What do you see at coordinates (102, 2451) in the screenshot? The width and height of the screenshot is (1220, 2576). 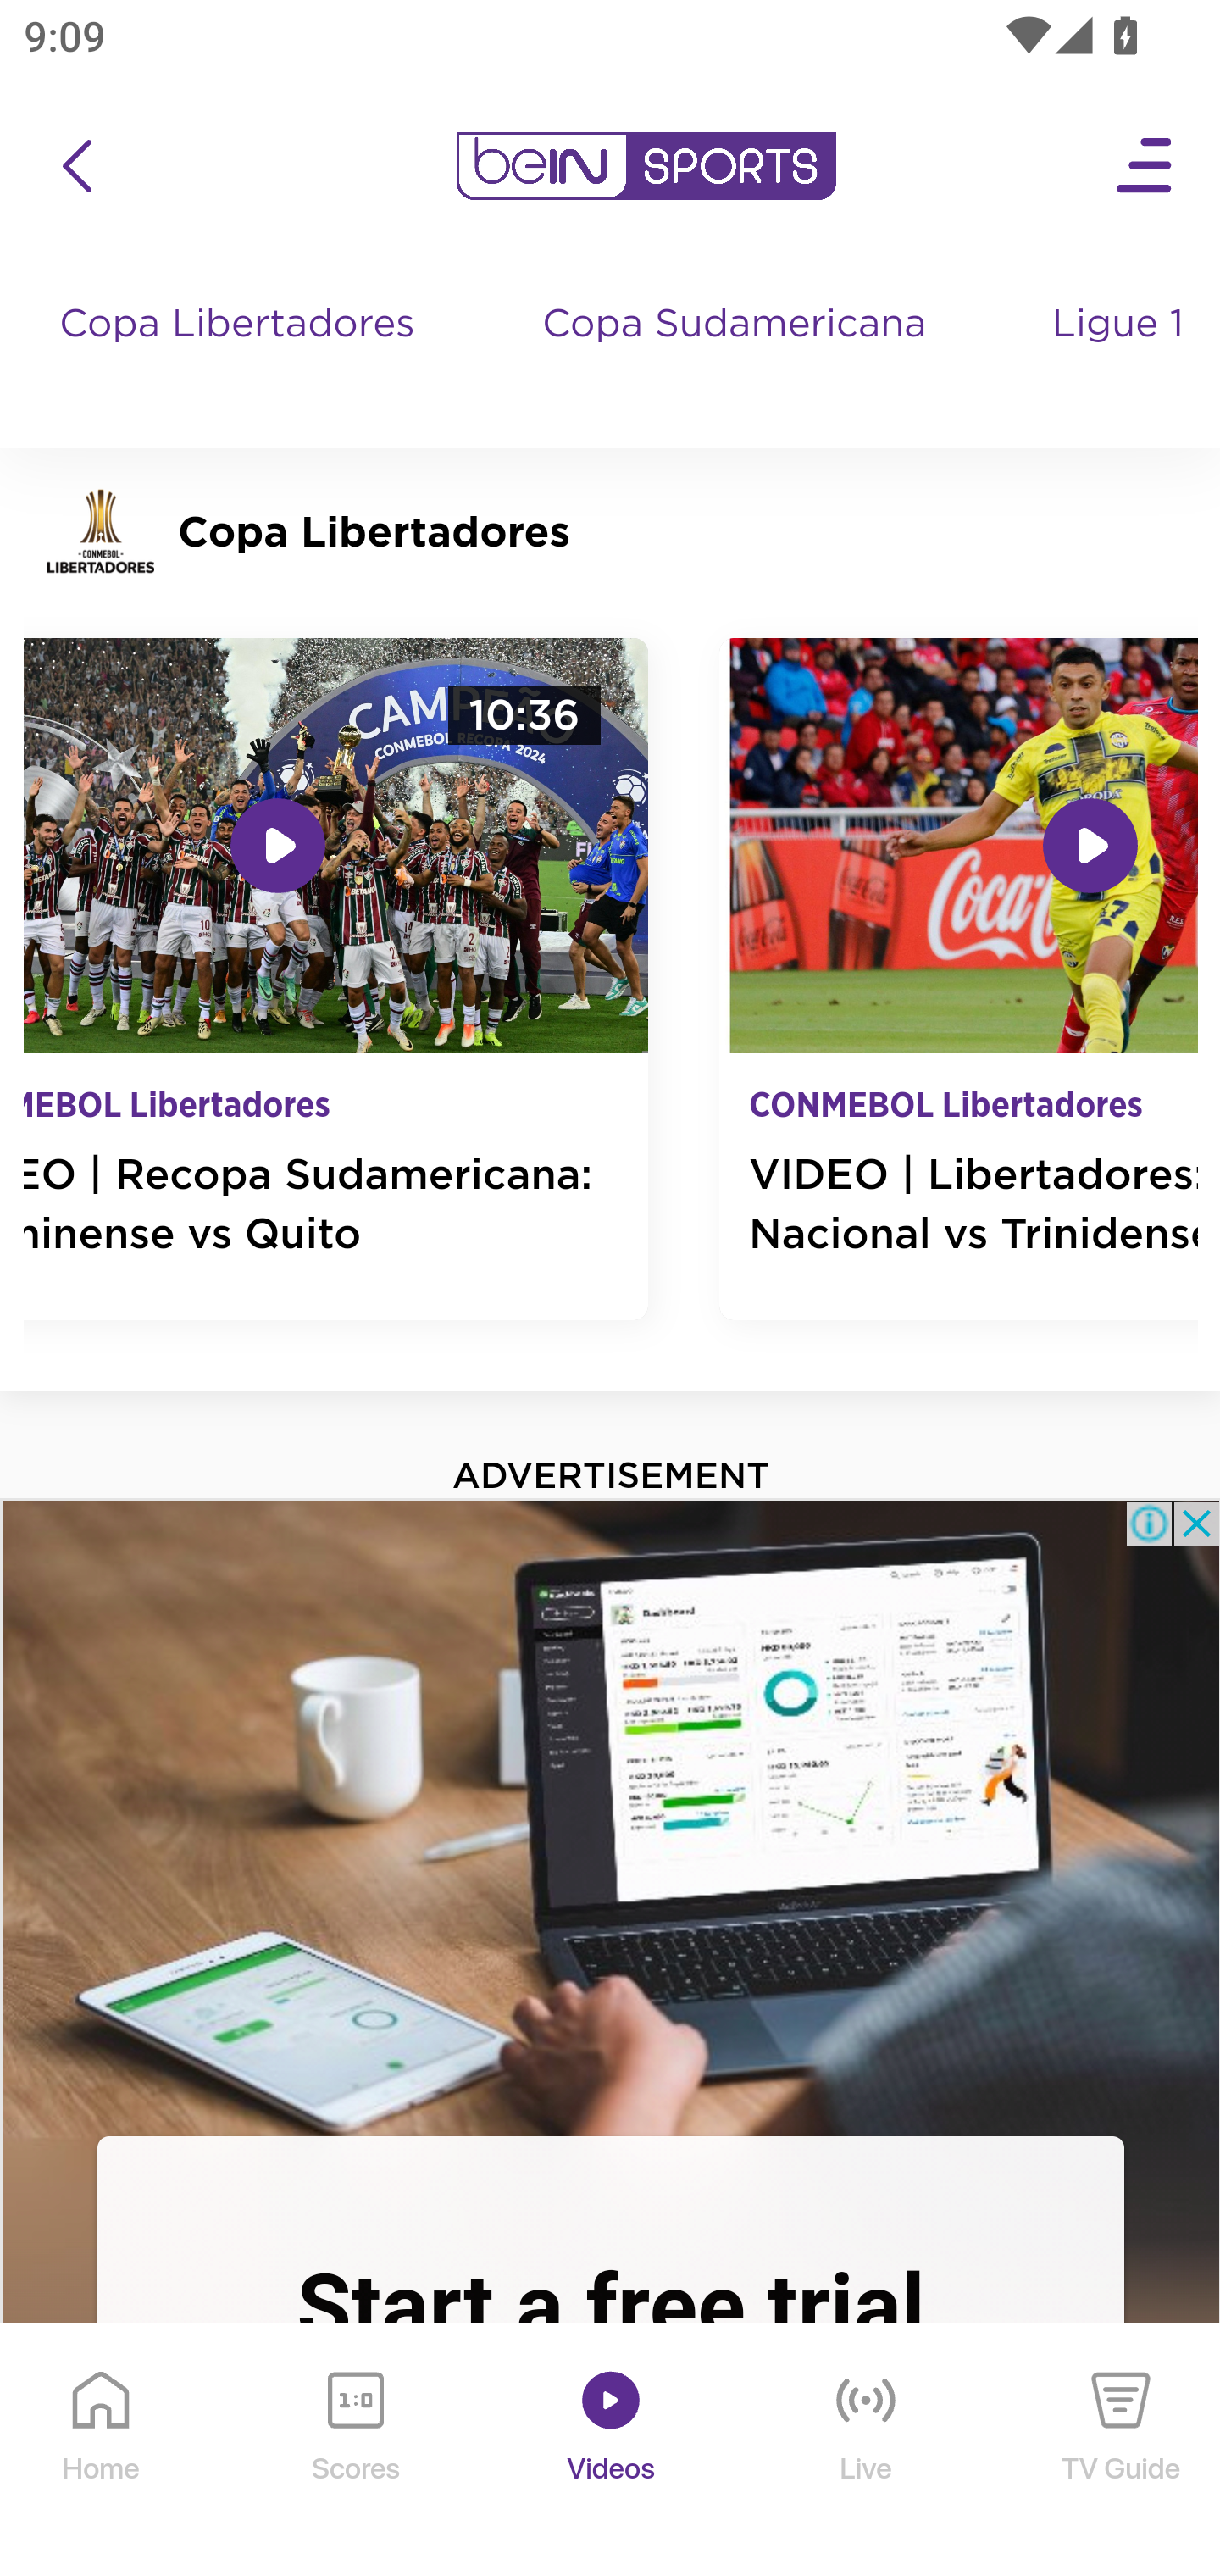 I see `Home Home Icon Home` at bounding box center [102, 2451].